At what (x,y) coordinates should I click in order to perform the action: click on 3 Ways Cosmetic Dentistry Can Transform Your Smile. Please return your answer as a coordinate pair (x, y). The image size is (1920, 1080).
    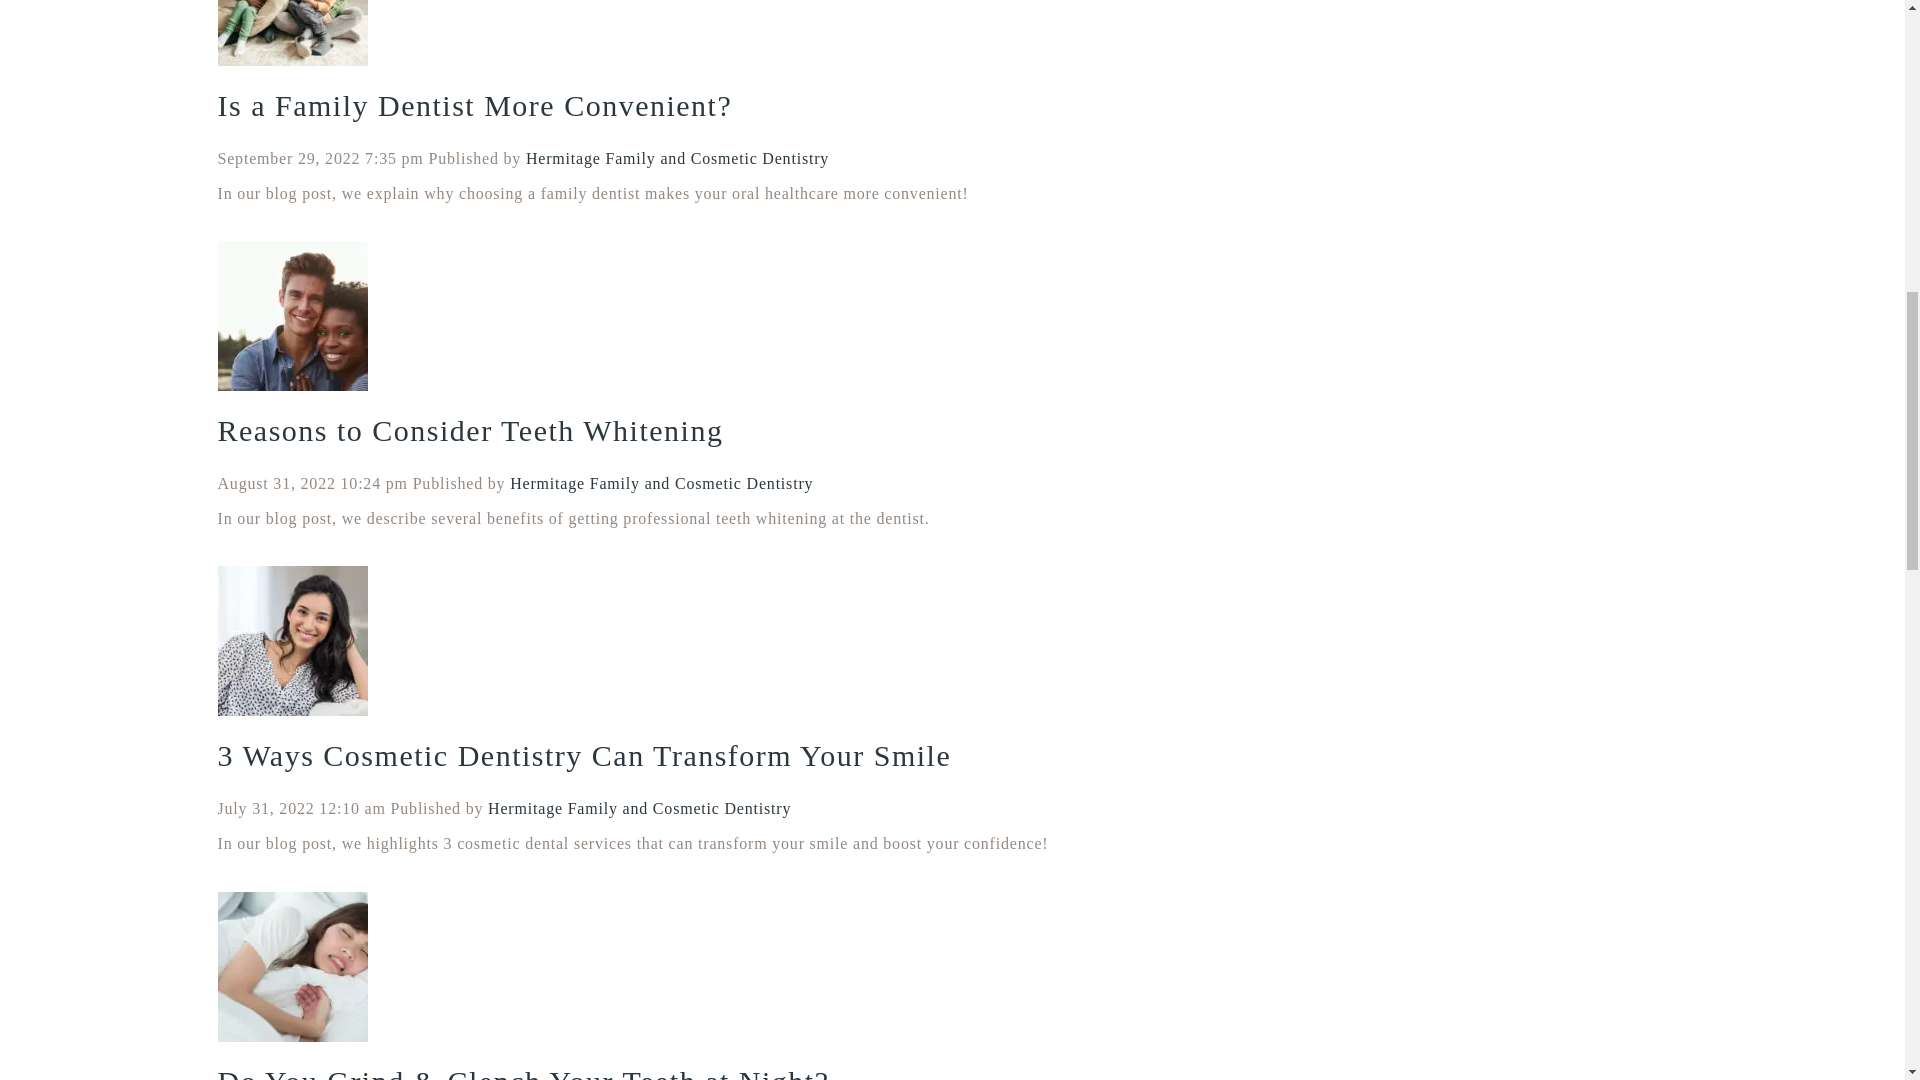
    Looking at the image, I should click on (293, 647).